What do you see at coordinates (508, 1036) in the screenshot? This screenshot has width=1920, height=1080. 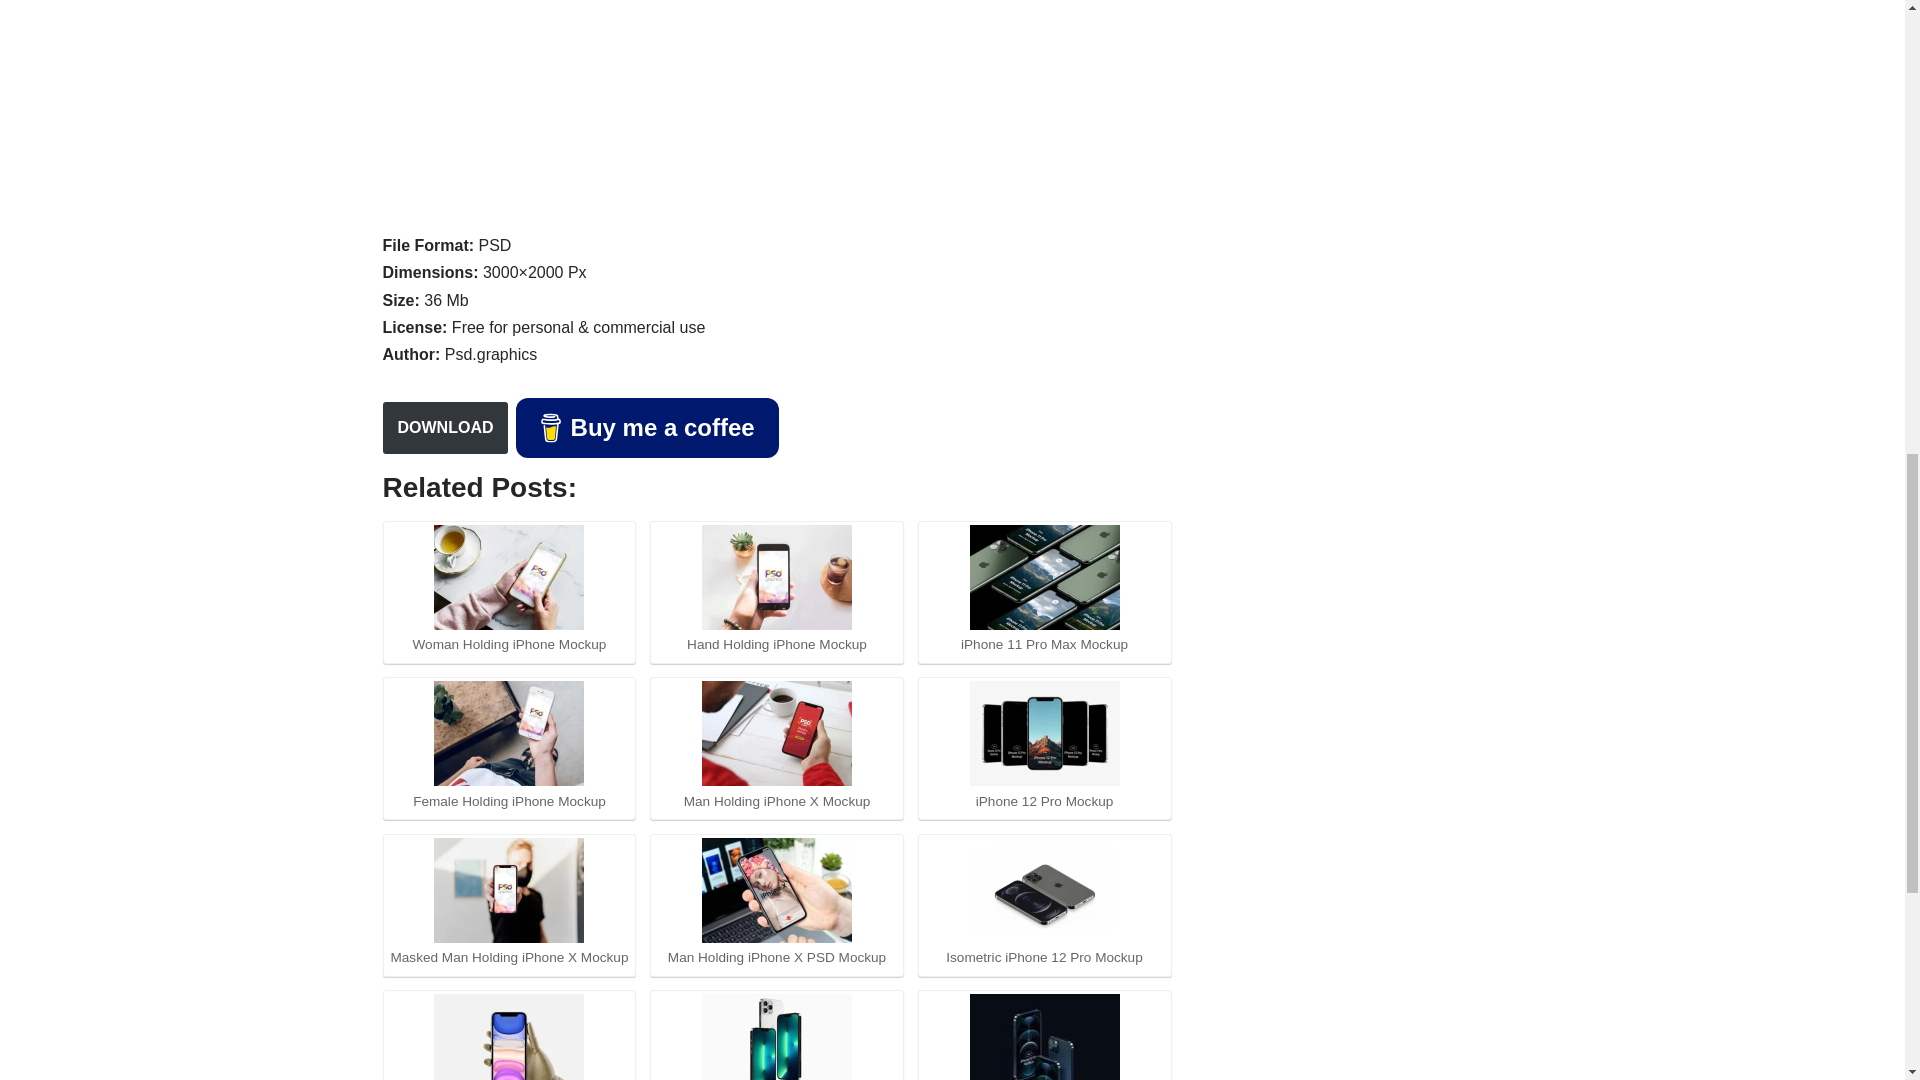 I see `Hand Holding iPhone 11 Mockup` at bounding box center [508, 1036].